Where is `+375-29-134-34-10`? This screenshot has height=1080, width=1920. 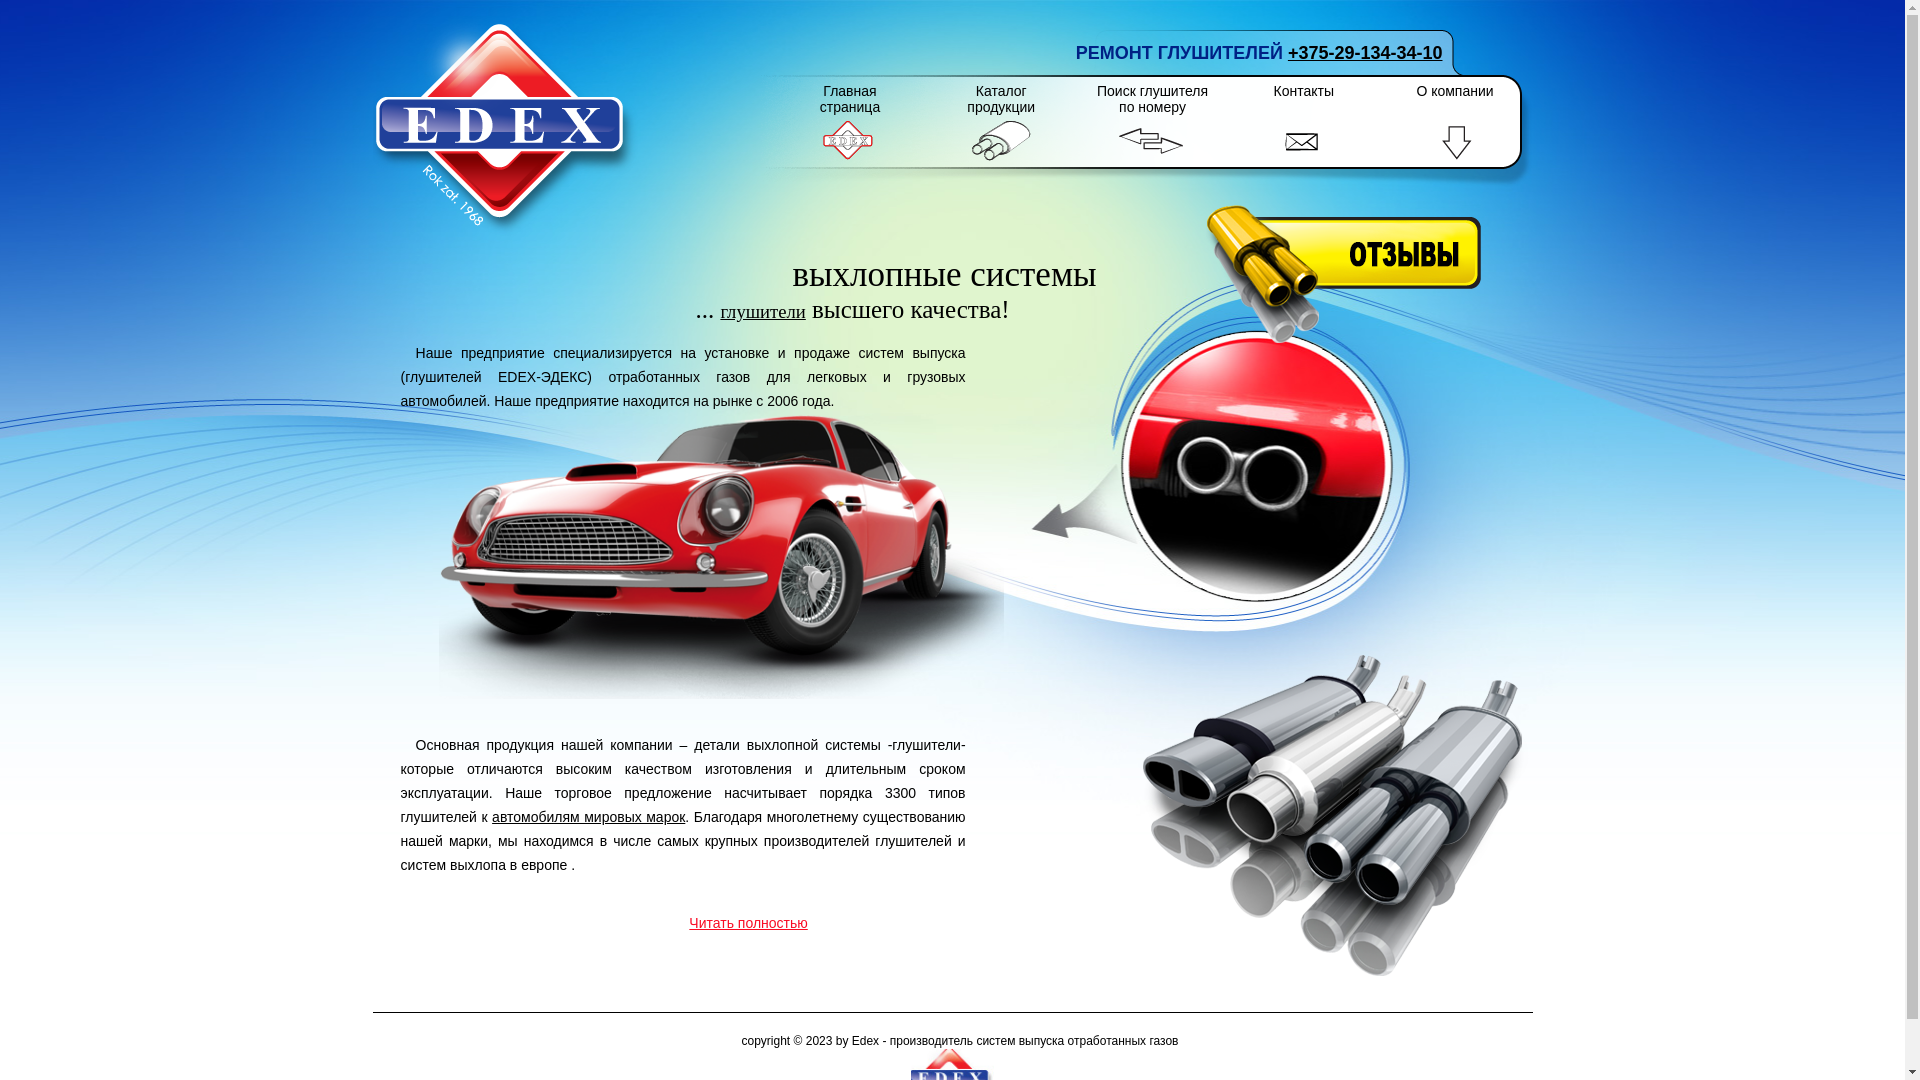
+375-29-134-34-10 is located at coordinates (1366, 53).